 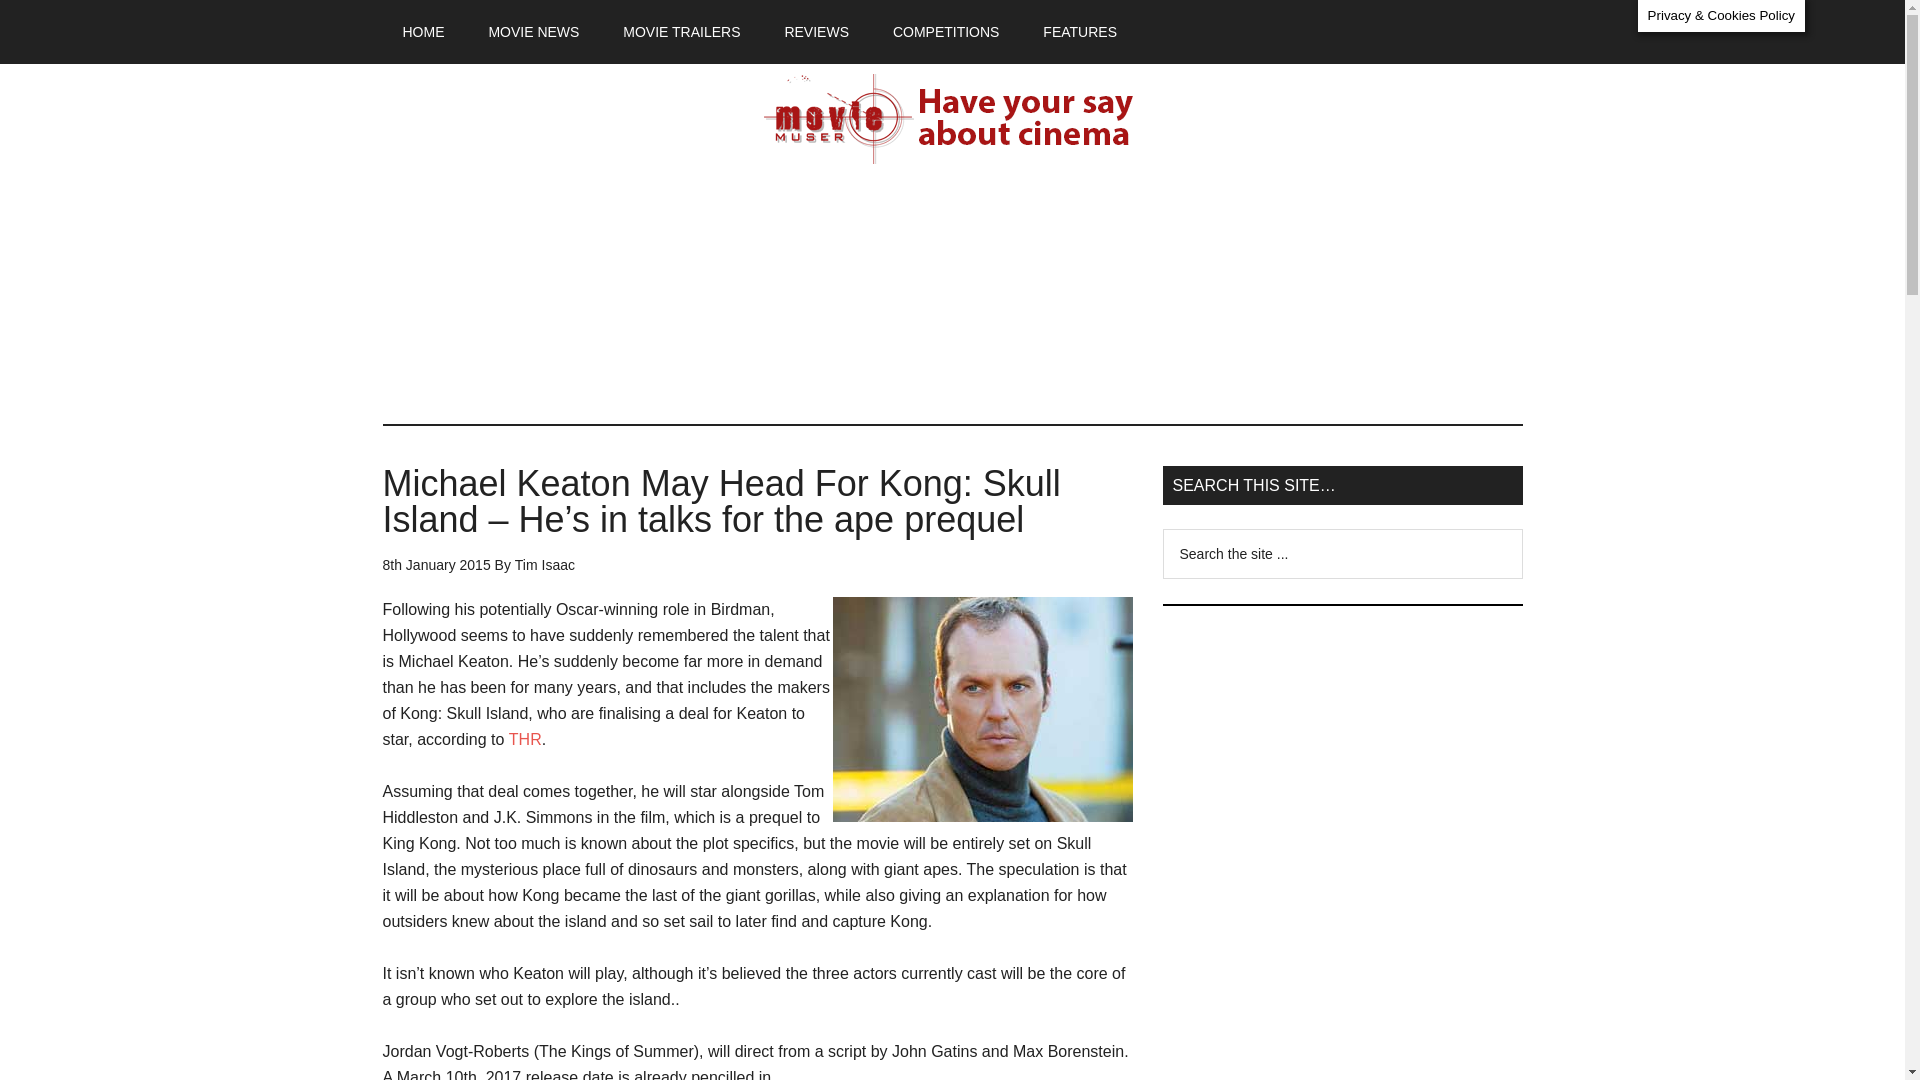 What do you see at coordinates (952, 119) in the screenshot?
I see `Movie Muser` at bounding box center [952, 119].